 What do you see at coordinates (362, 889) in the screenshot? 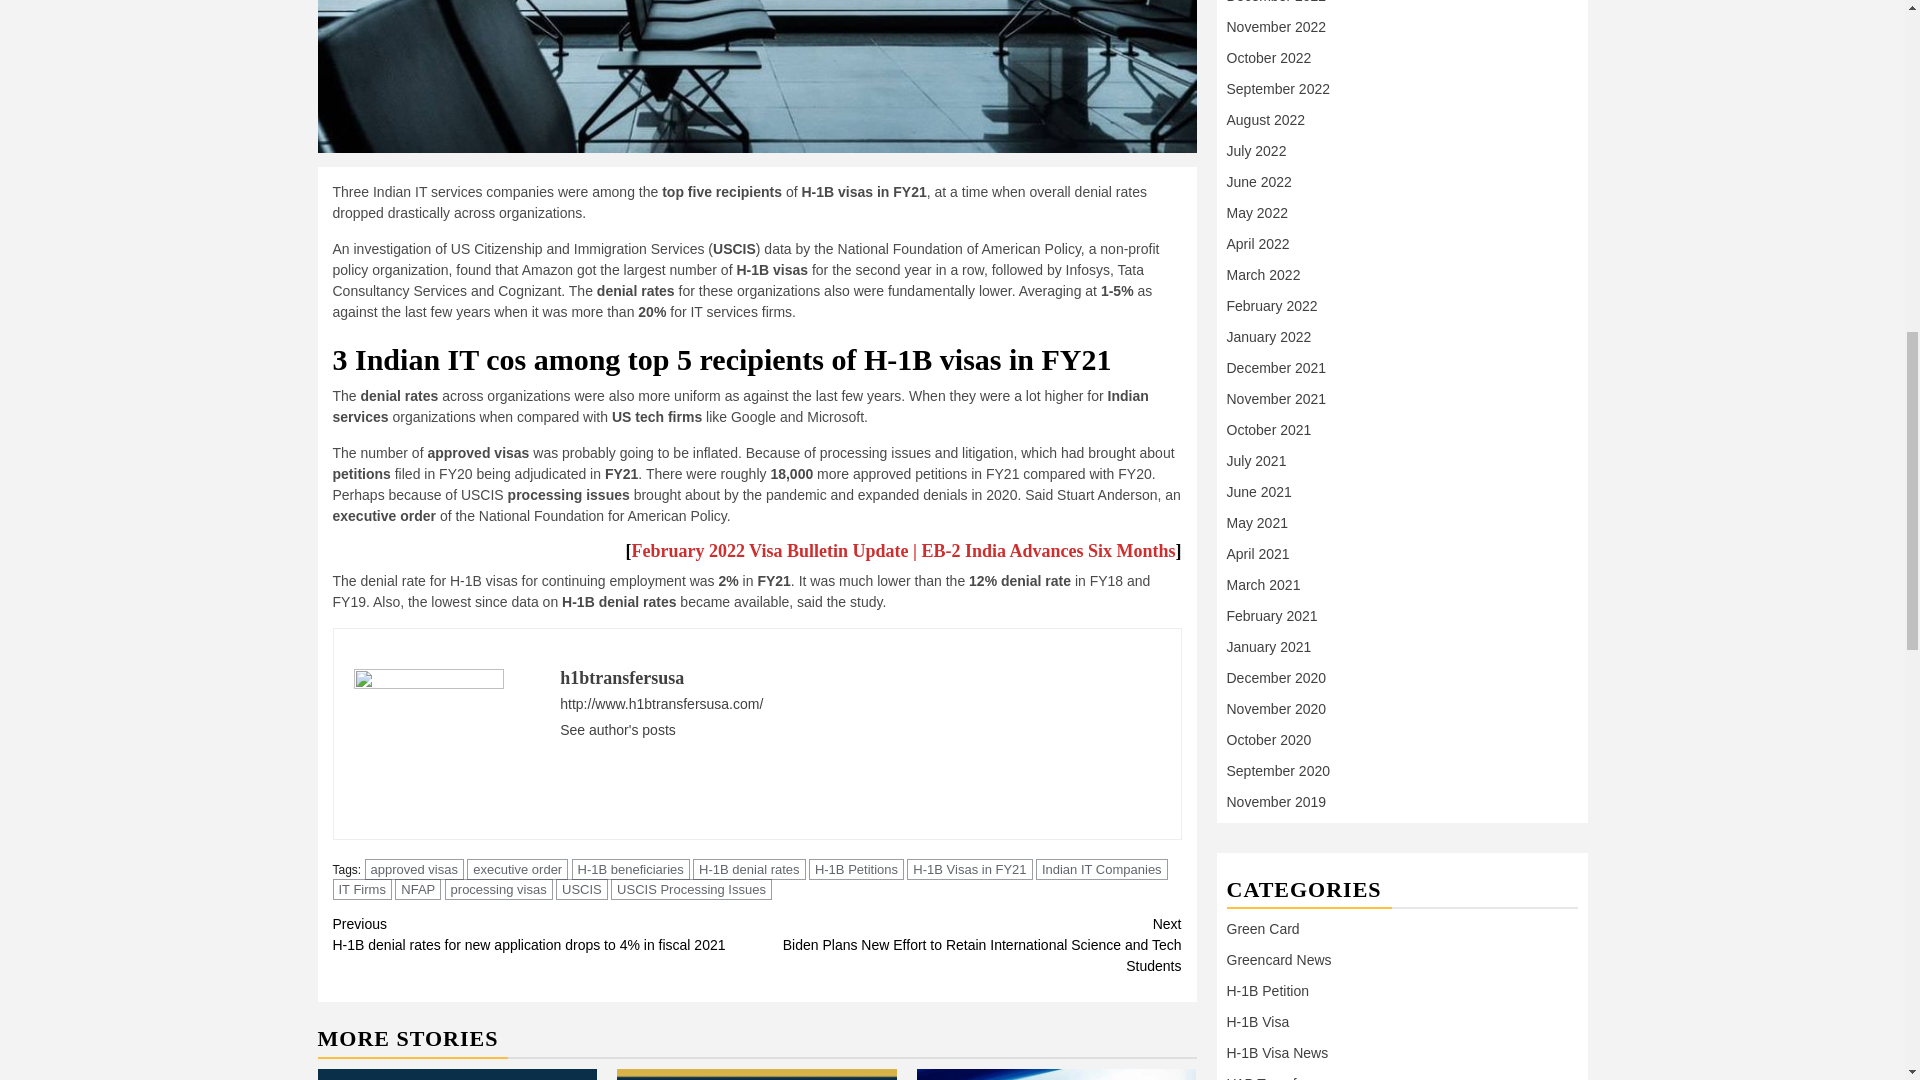
I see `IT Firms` at bounding box center [362, 889].